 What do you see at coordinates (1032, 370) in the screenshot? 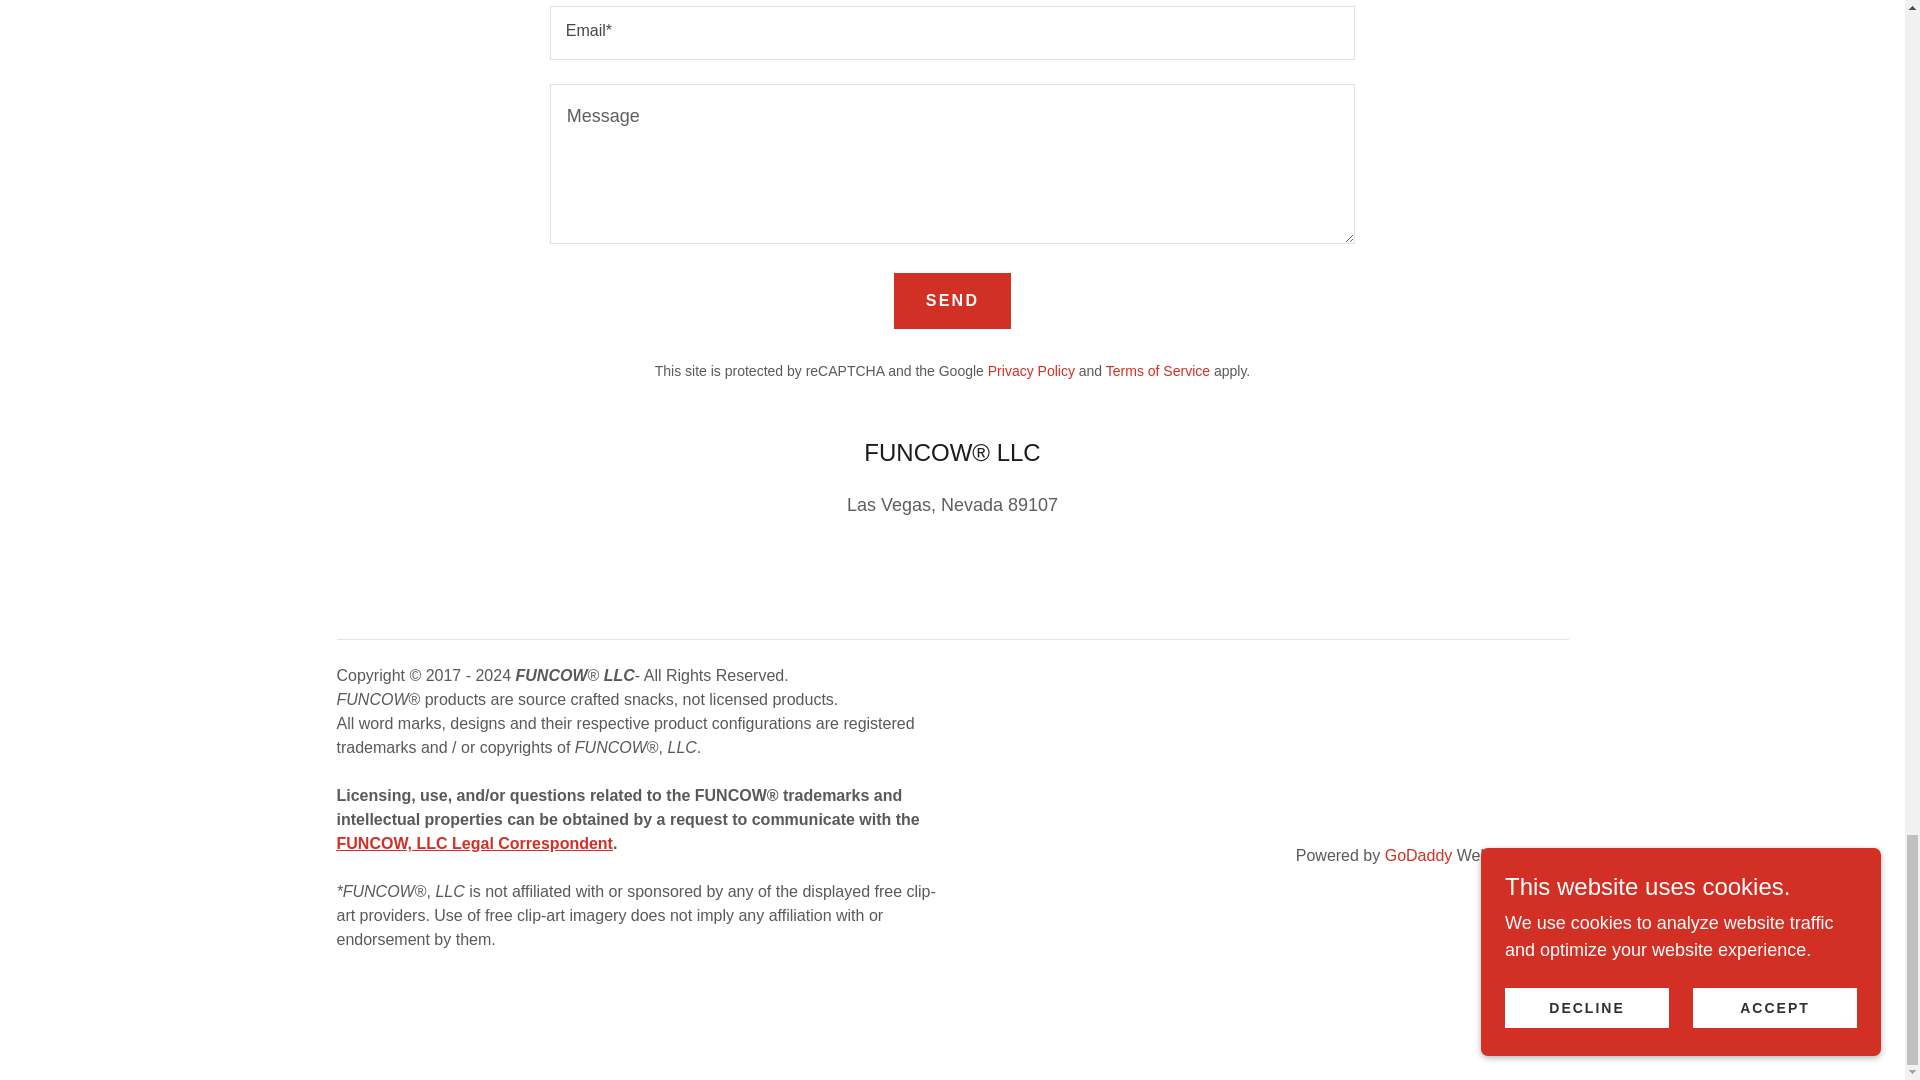
I see `Privacy Policy` at bounding box center [1032, 370].